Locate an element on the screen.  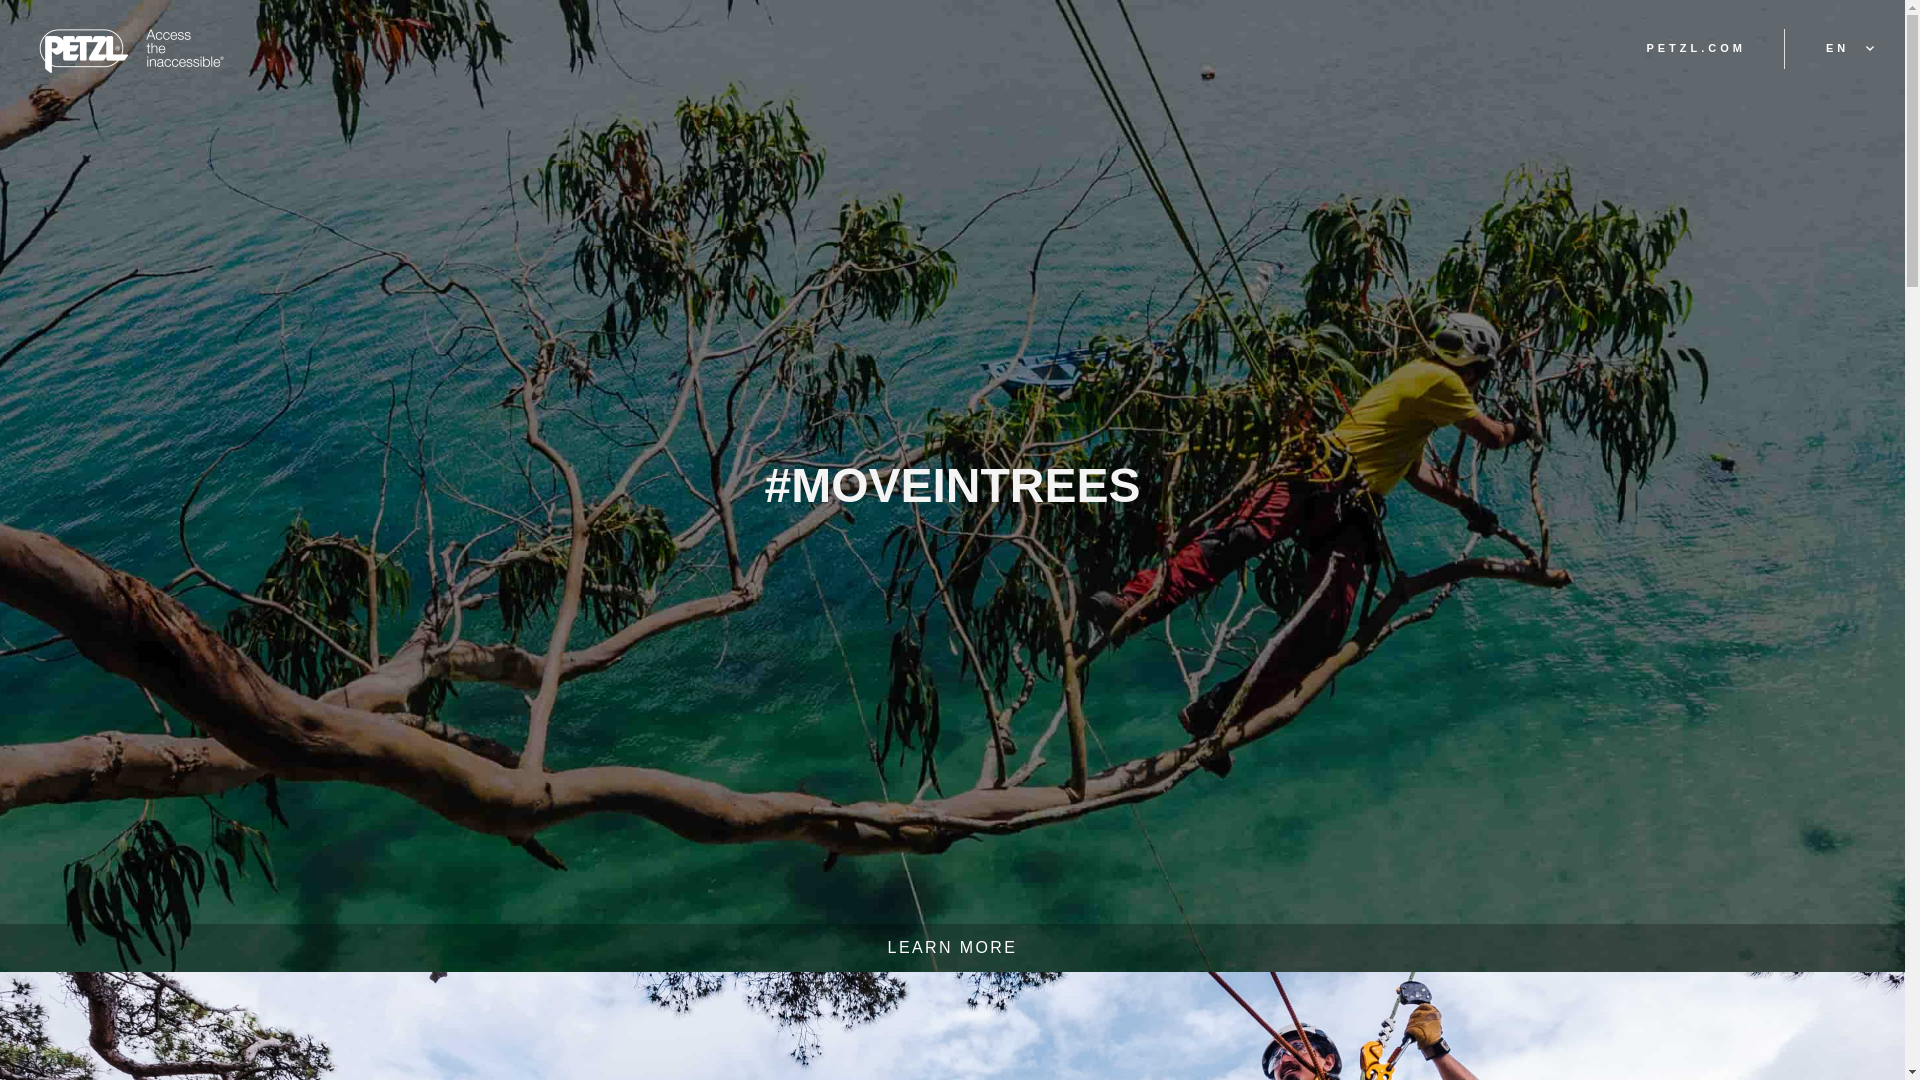
PETZL.COM is located at coordinates (1695, 48).